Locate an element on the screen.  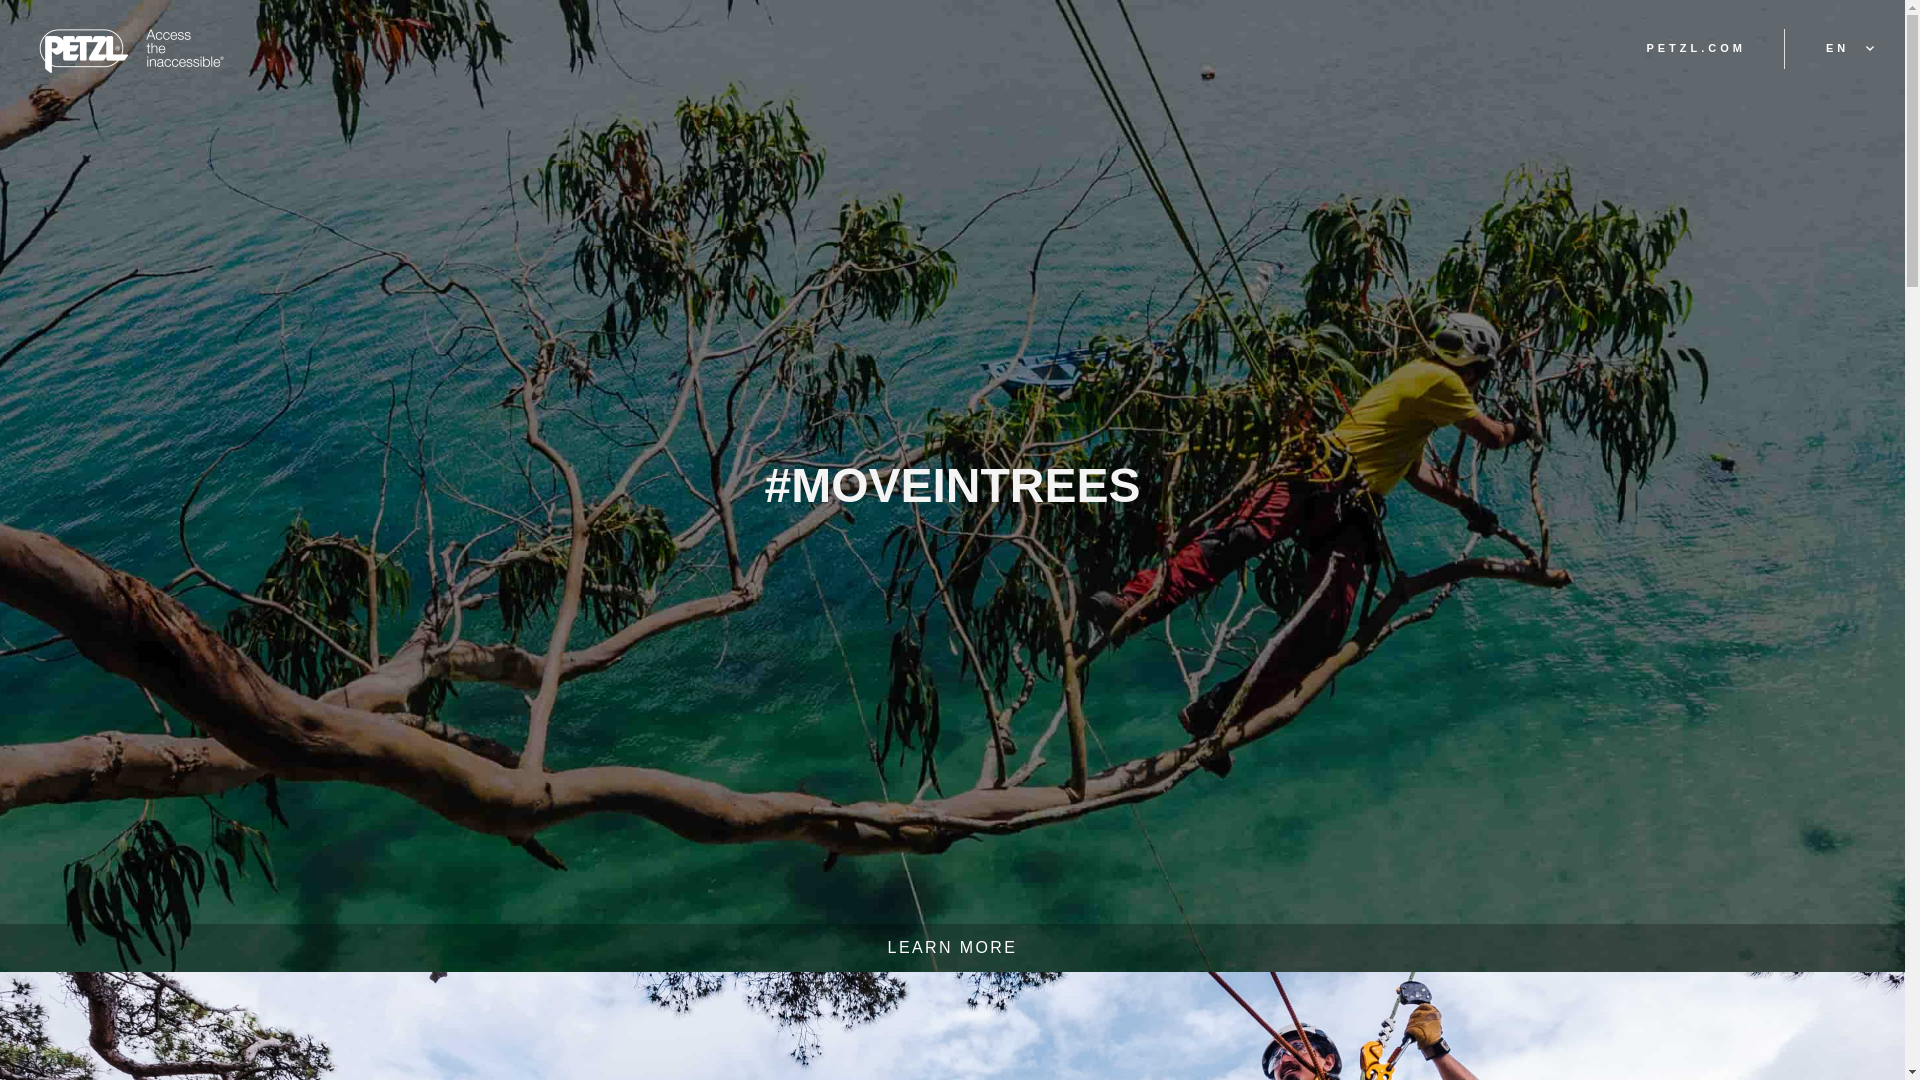
PETZL.COM is located at coordinates (1695, 48).